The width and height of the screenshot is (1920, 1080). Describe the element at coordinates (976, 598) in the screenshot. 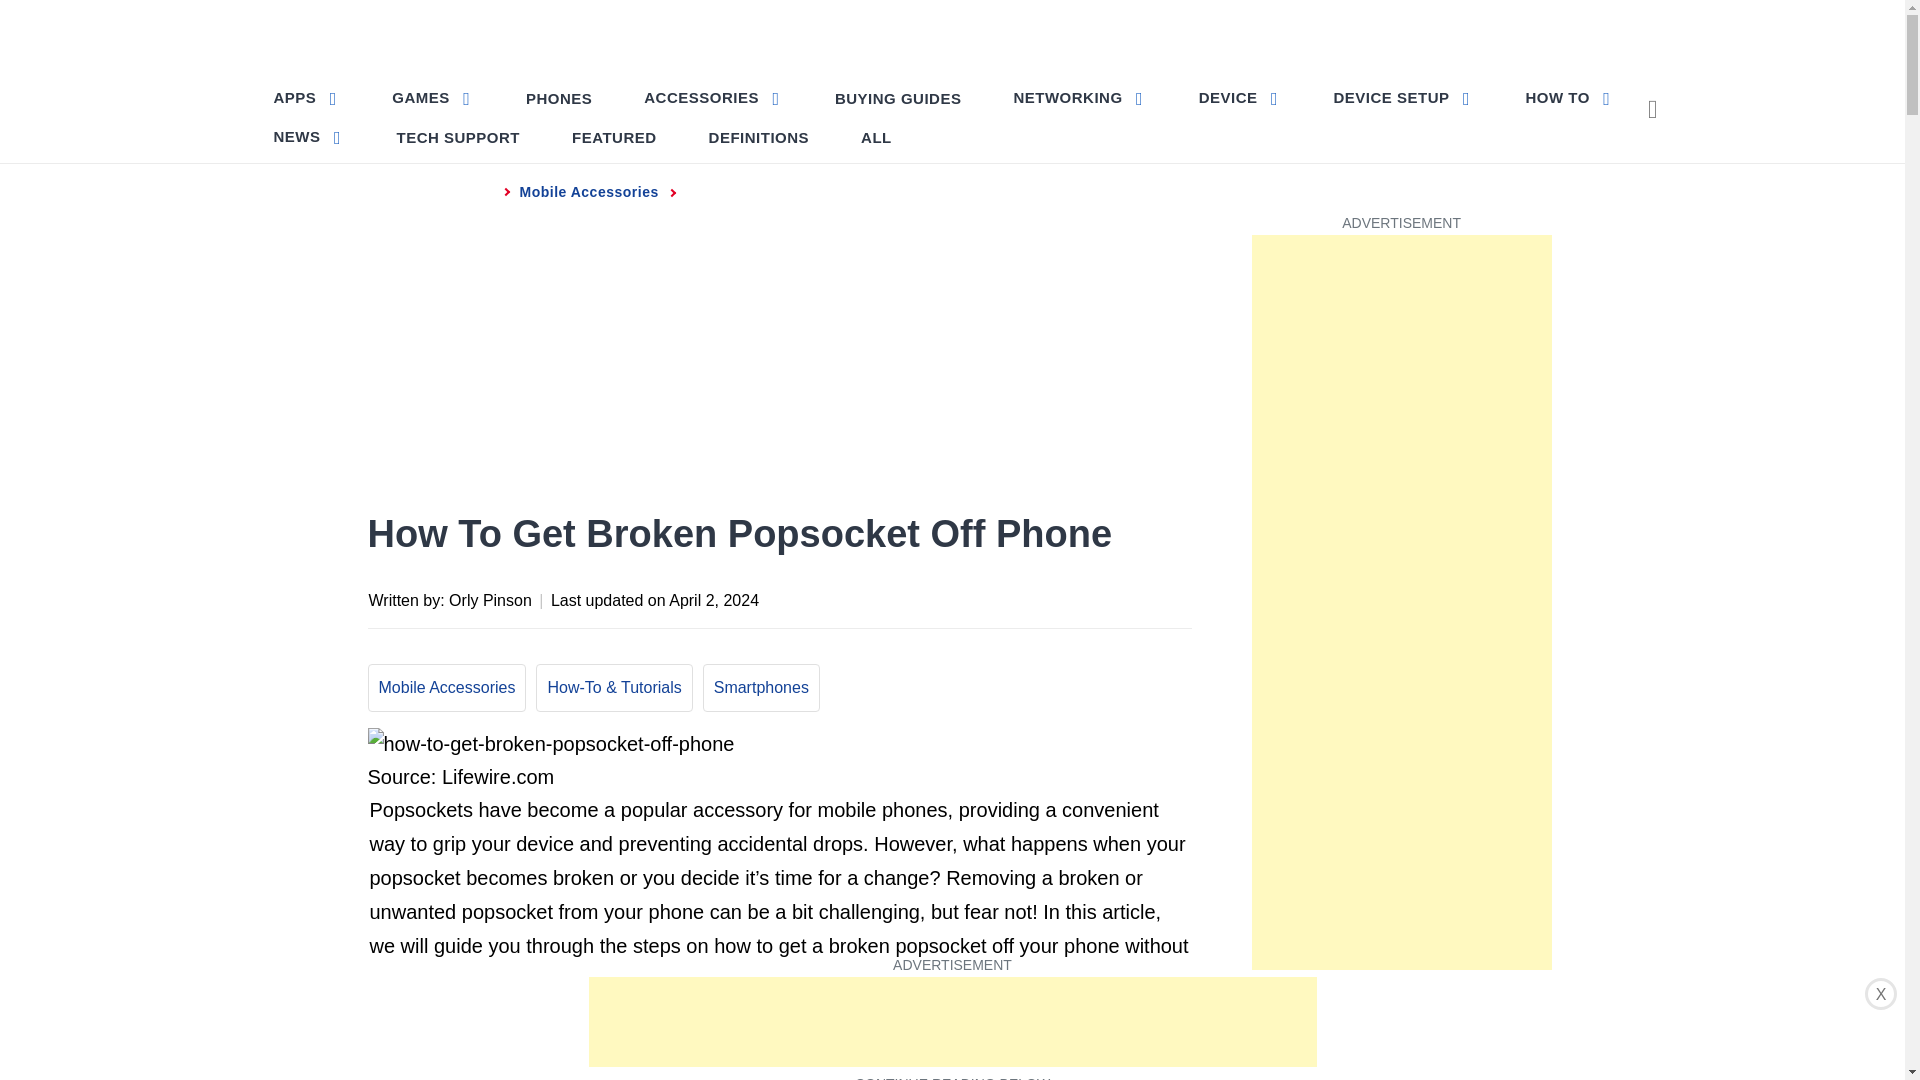

I see `Share on facebook` at that location.